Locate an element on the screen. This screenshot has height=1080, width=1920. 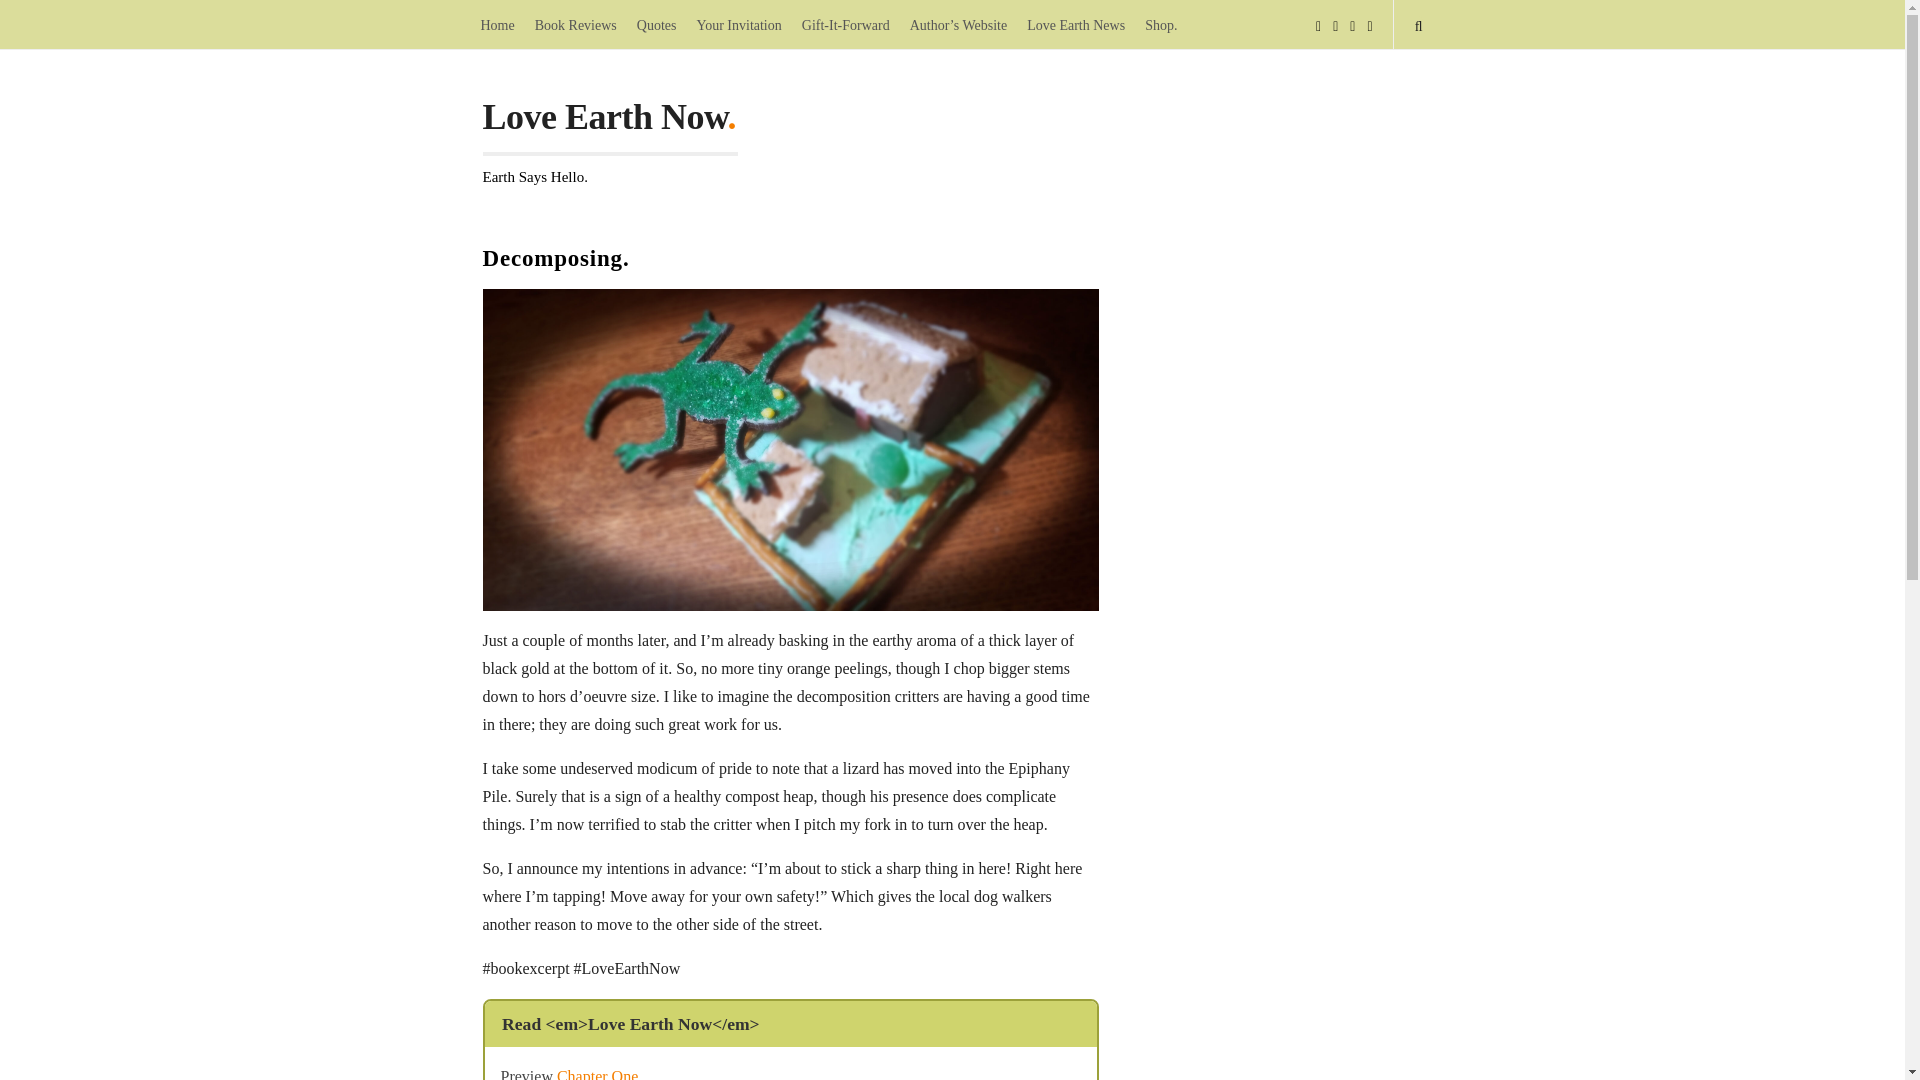
Love Earth Now is located at coordinates (604, 122).